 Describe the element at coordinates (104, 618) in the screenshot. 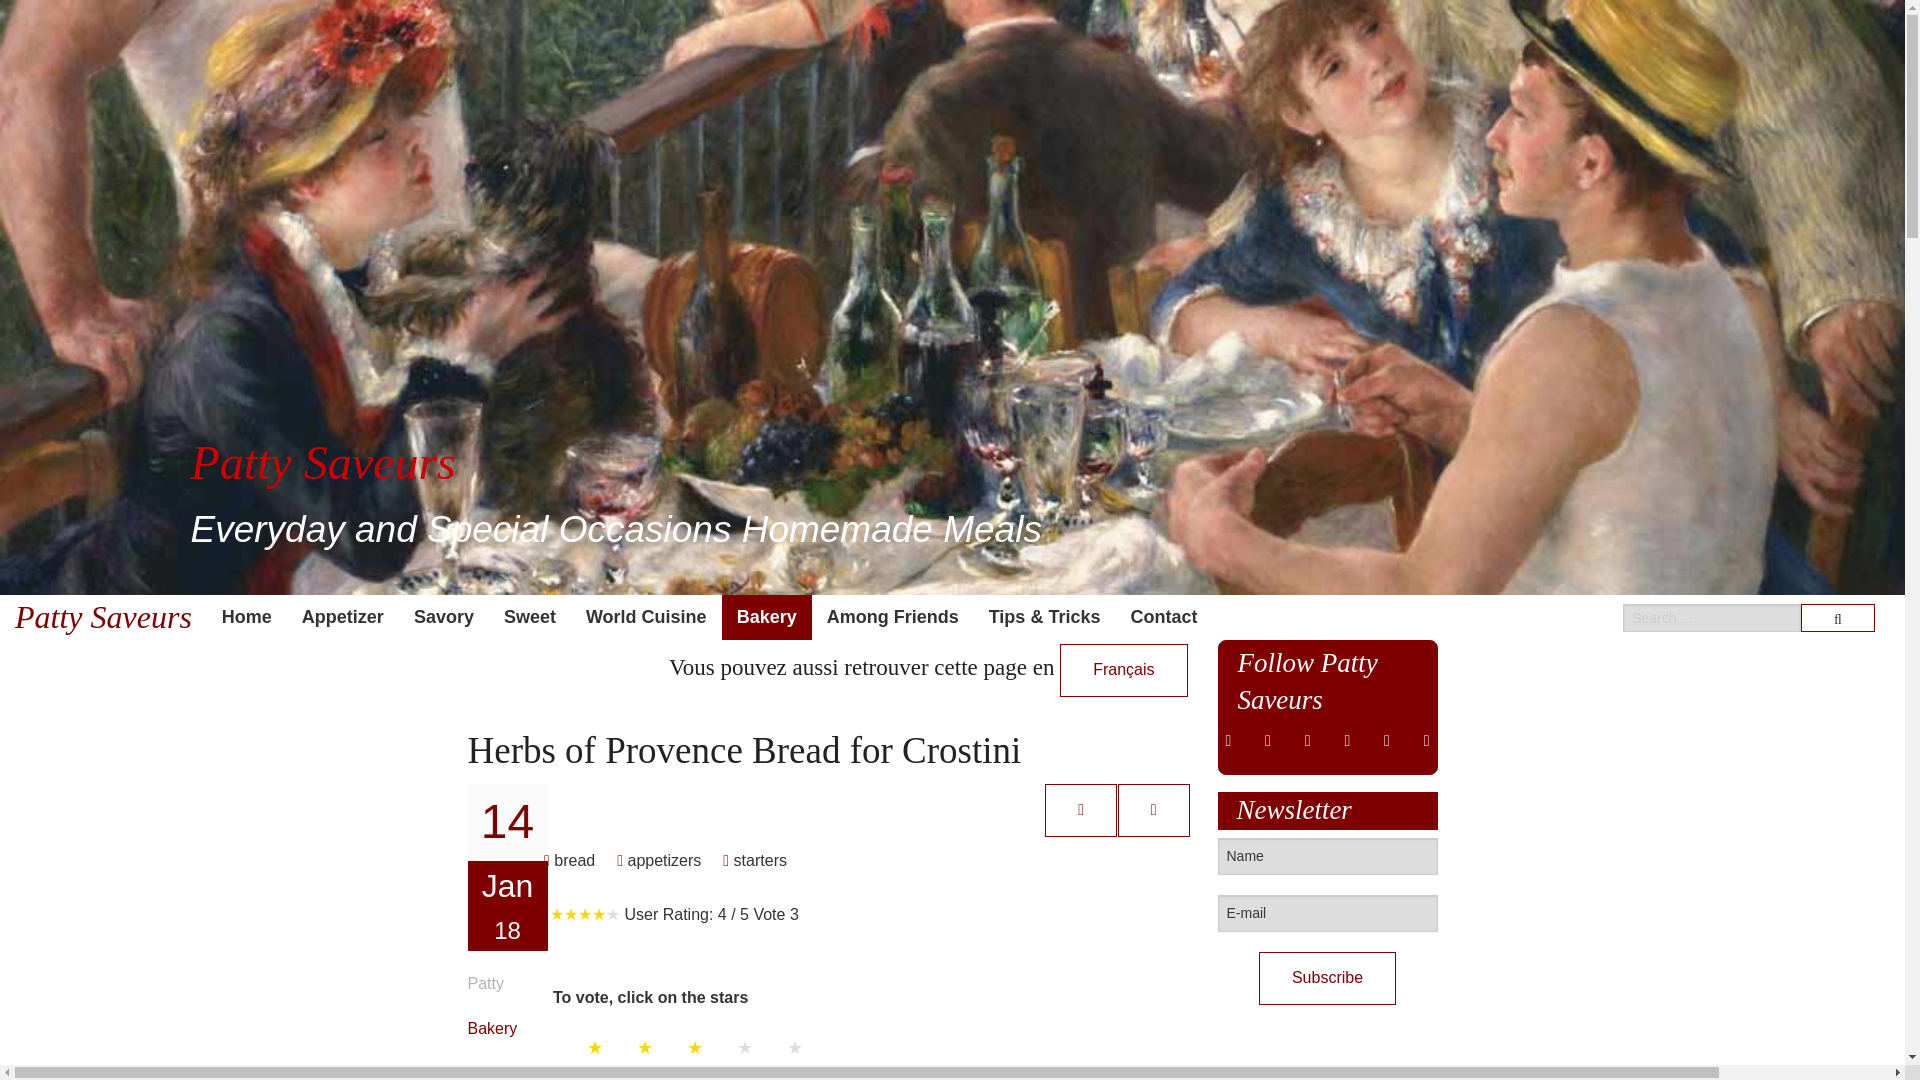

I see `Patty Saveurs` at that location.